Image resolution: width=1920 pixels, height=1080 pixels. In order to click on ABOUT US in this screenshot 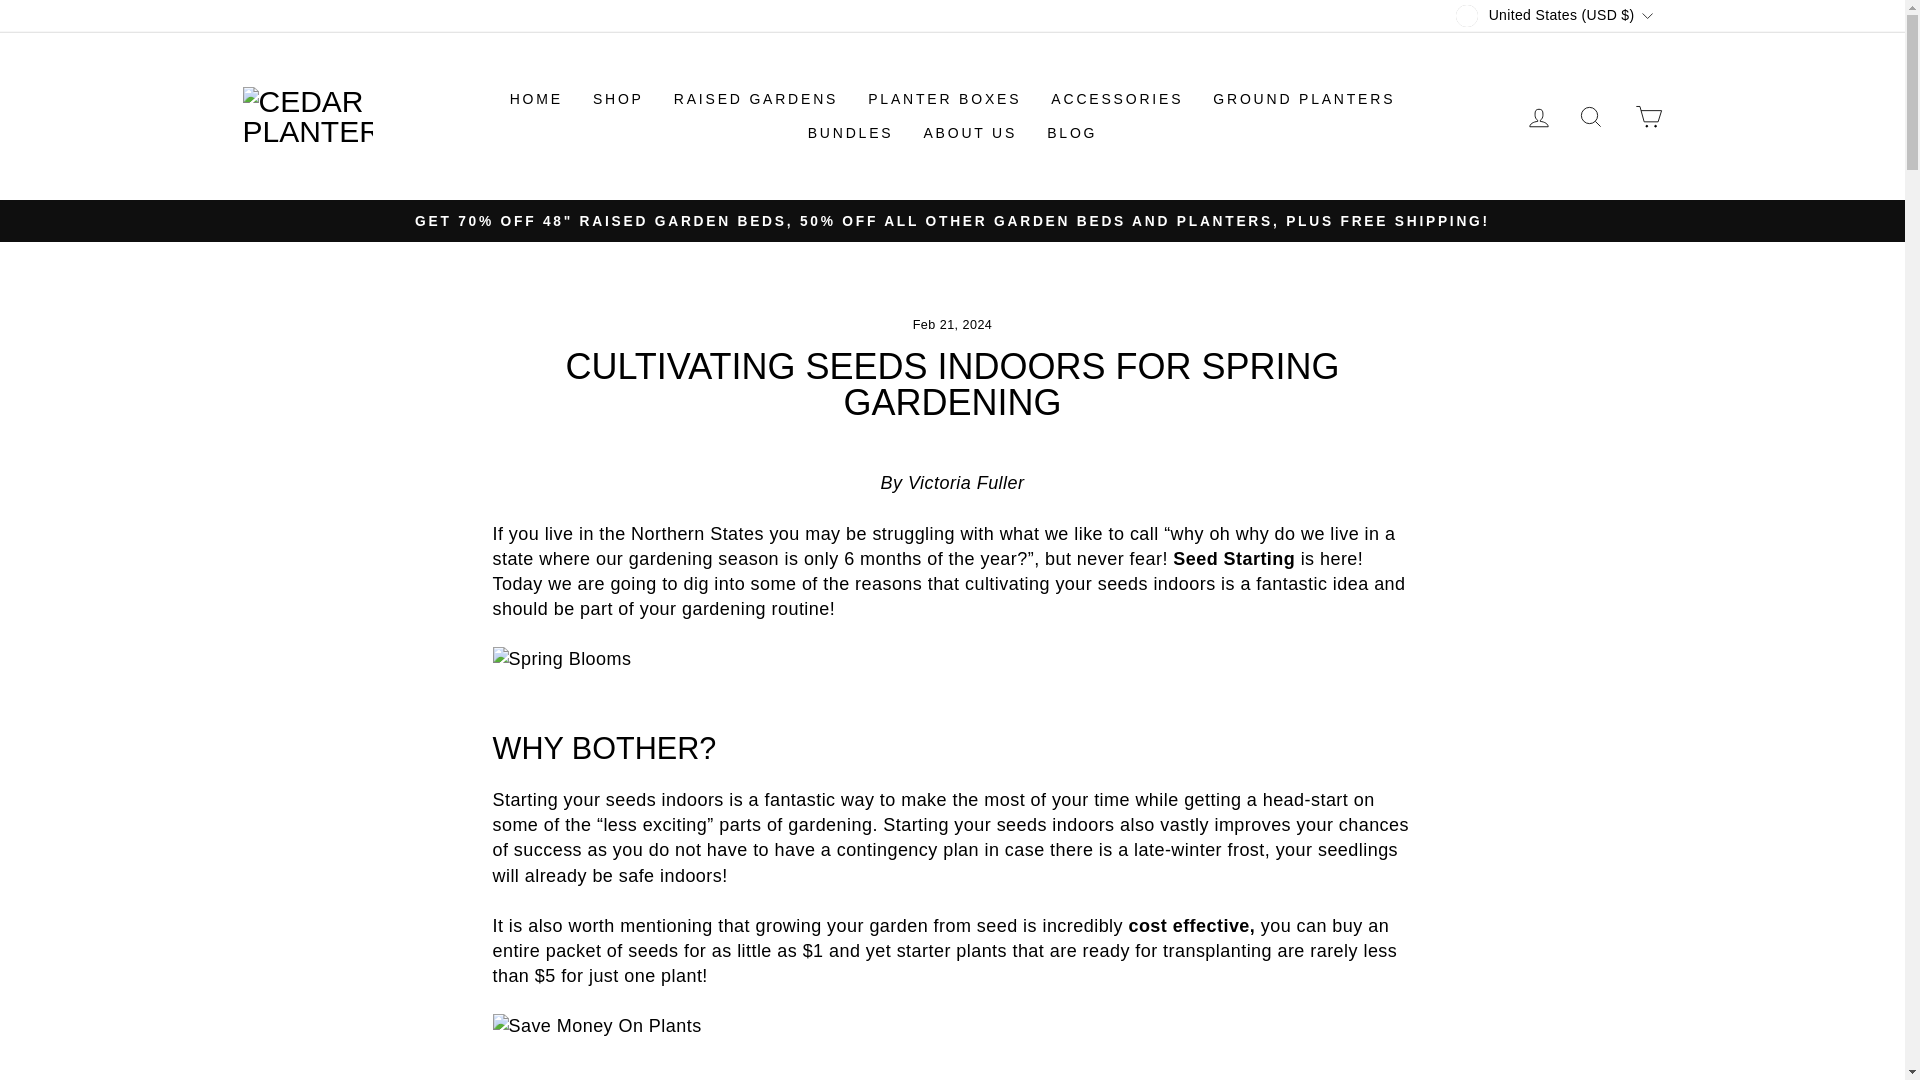, I will do `click(970, 134)`.